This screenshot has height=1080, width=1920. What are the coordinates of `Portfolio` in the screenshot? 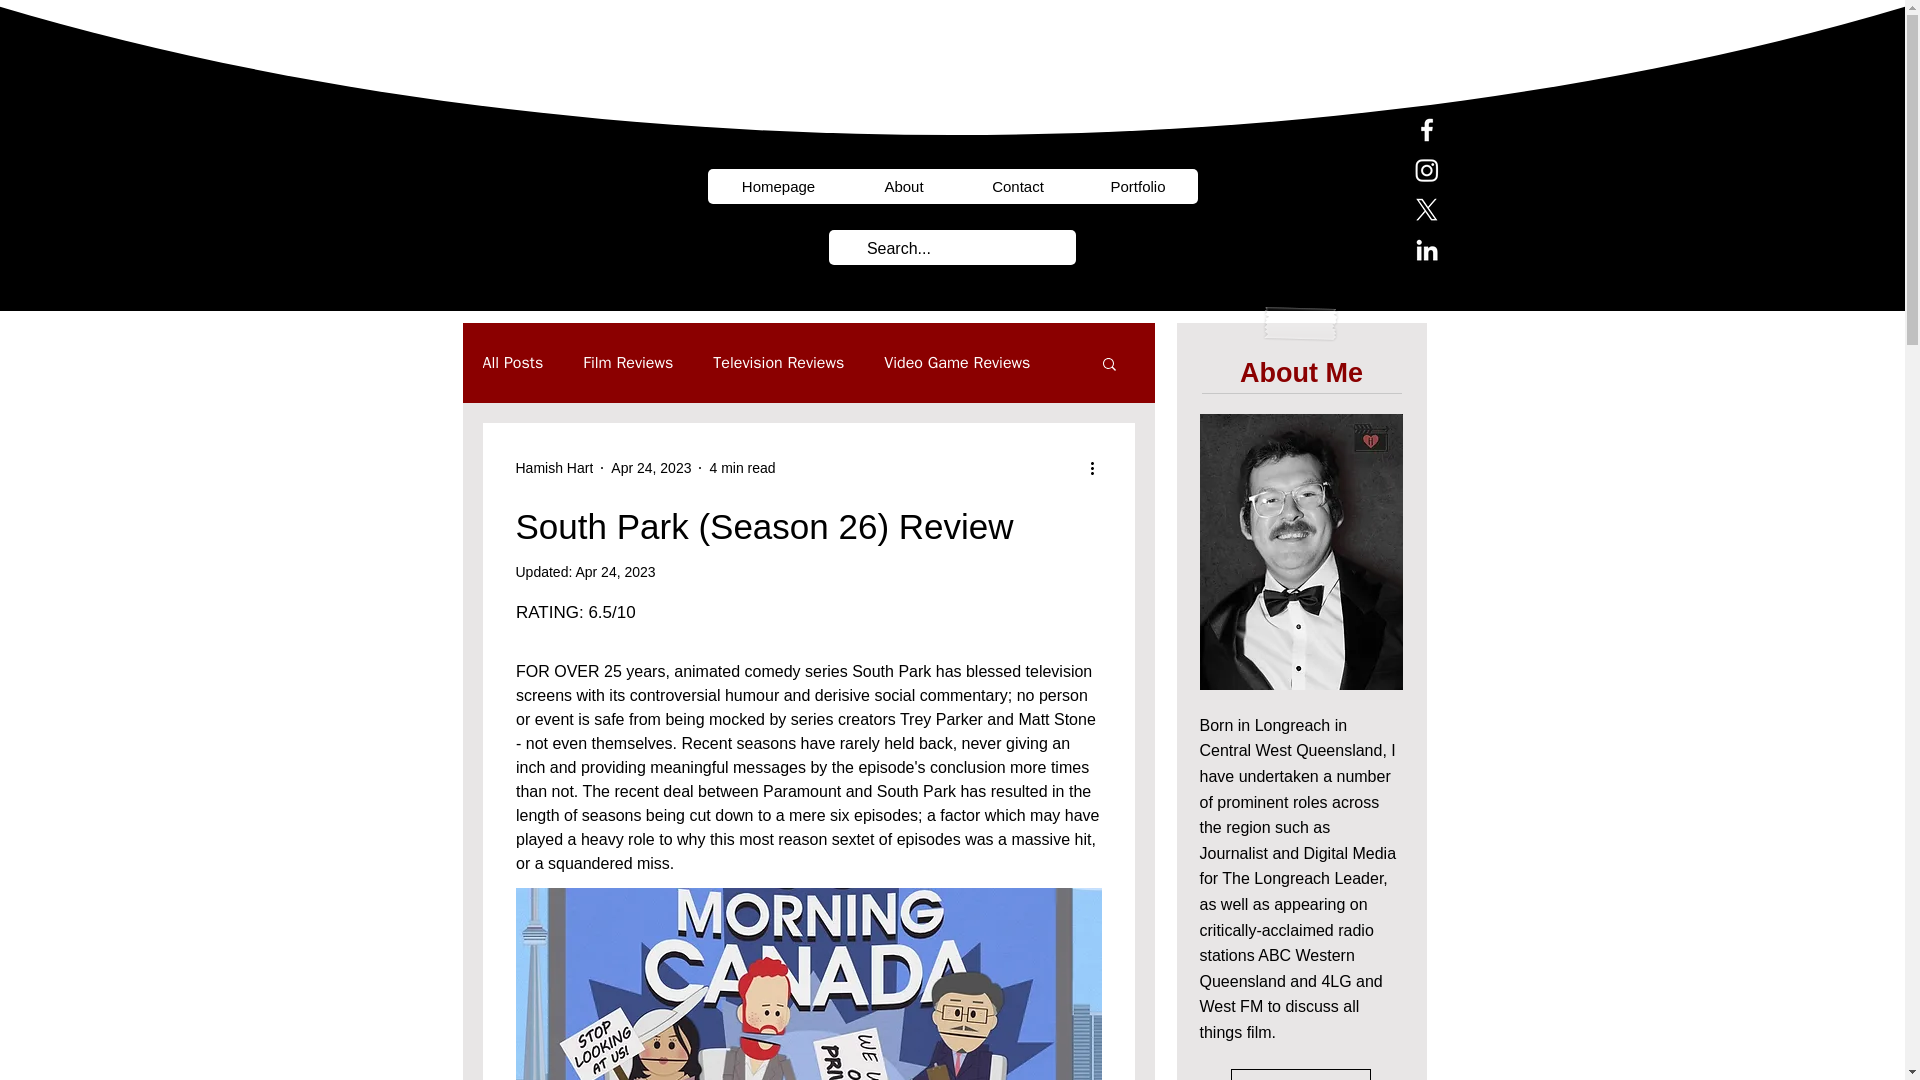 It's located at (1138, 186).